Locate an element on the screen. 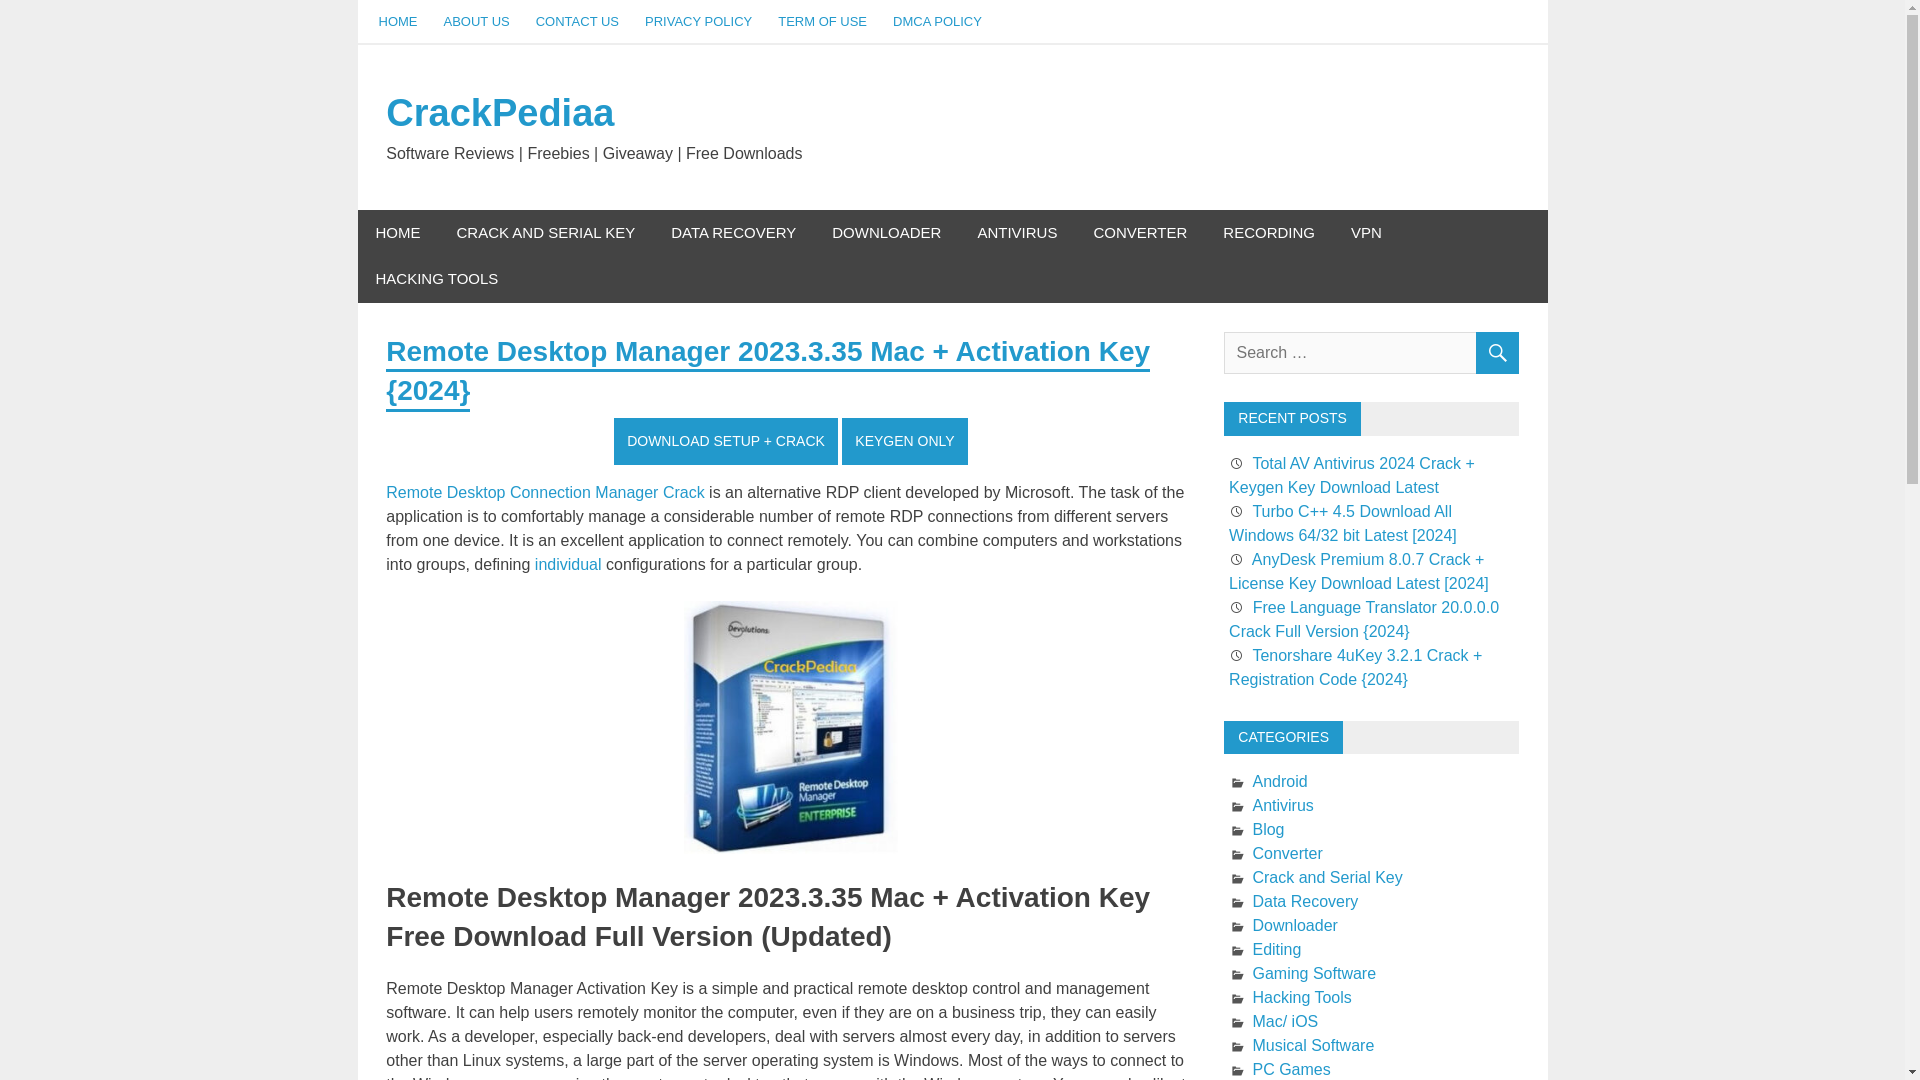  HACKING TOOLS is located at coordinates (436, 279).